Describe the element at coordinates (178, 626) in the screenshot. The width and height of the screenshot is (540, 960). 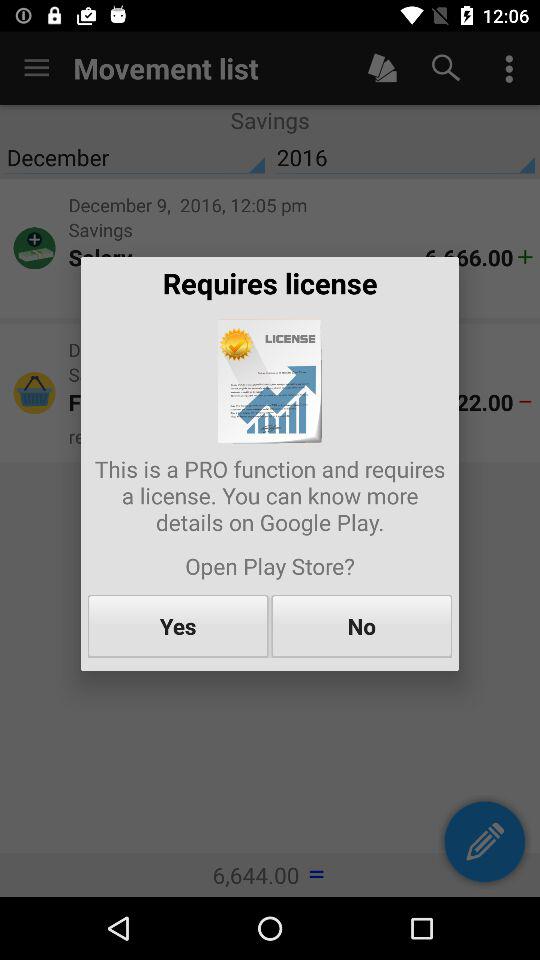
I see `scroll until the yes icon` at that location.